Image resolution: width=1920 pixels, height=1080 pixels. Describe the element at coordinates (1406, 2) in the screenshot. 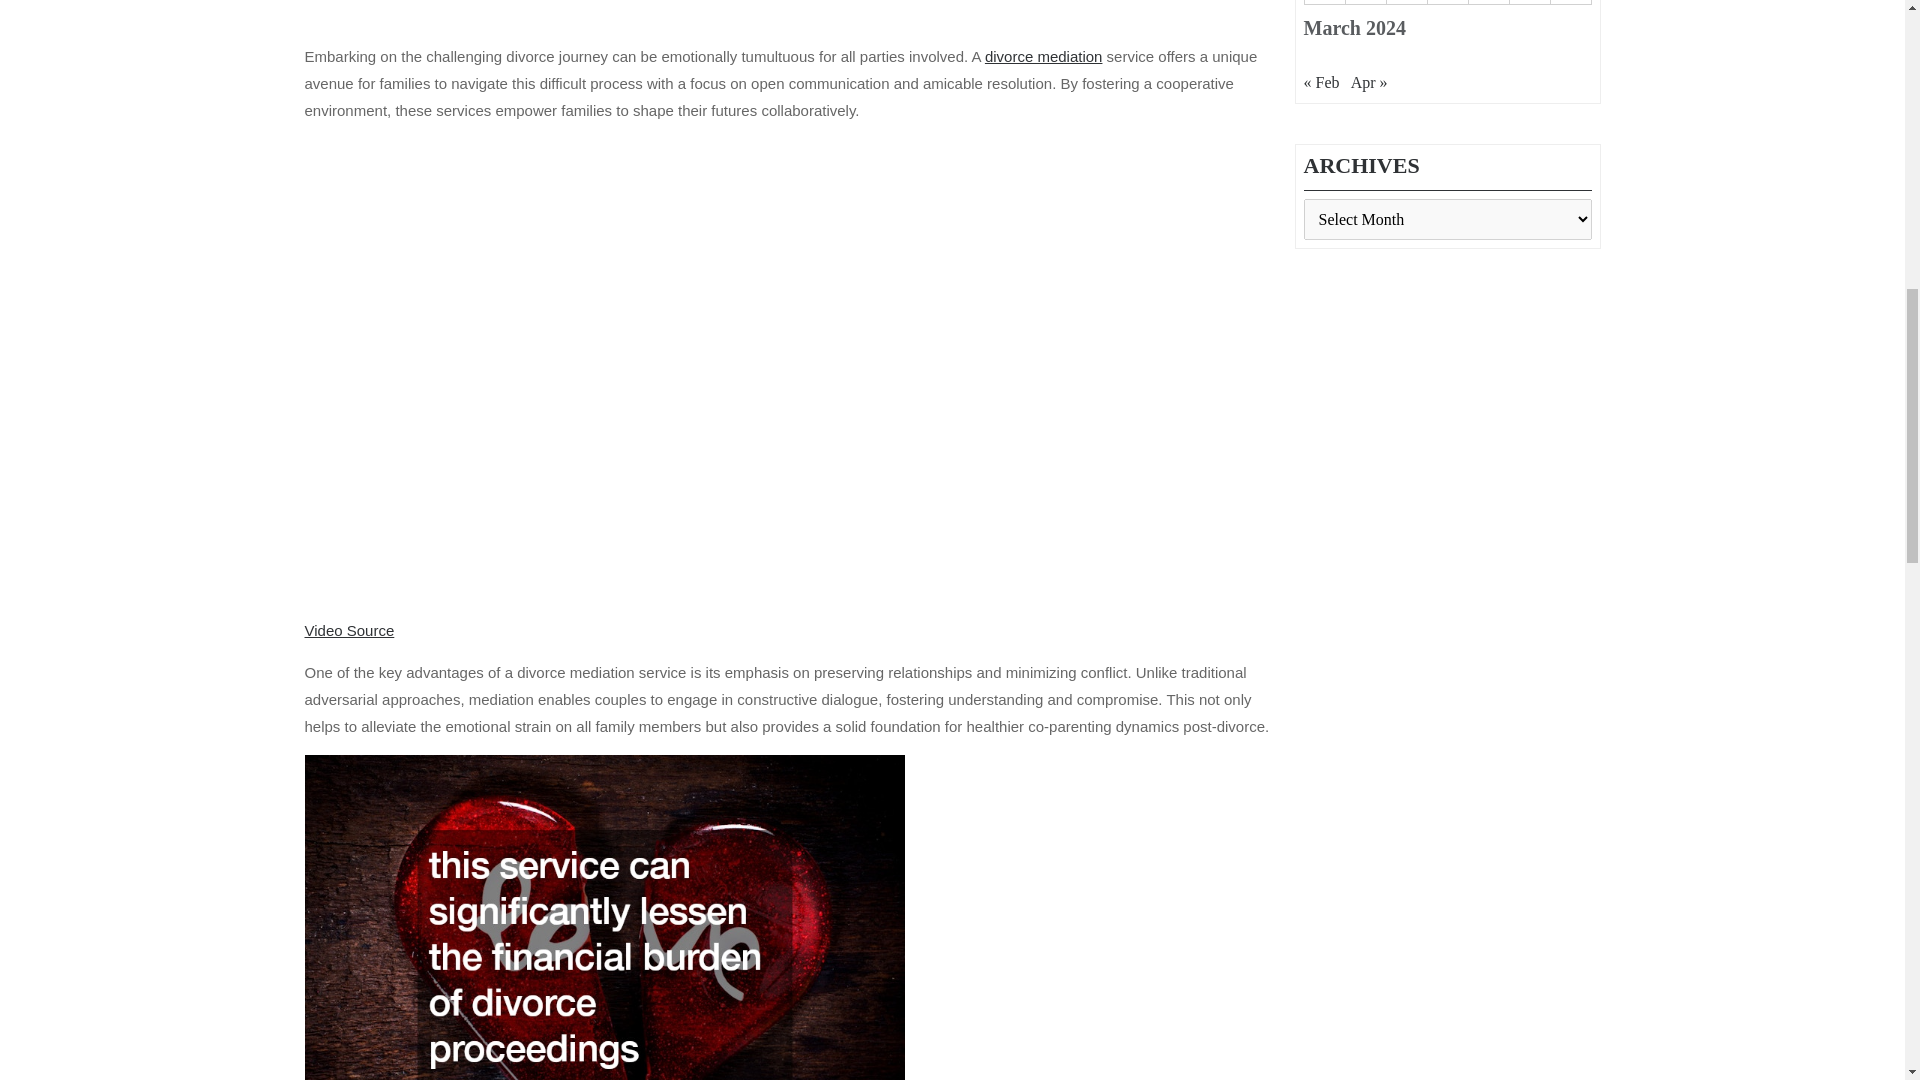

I see `27` at that location.